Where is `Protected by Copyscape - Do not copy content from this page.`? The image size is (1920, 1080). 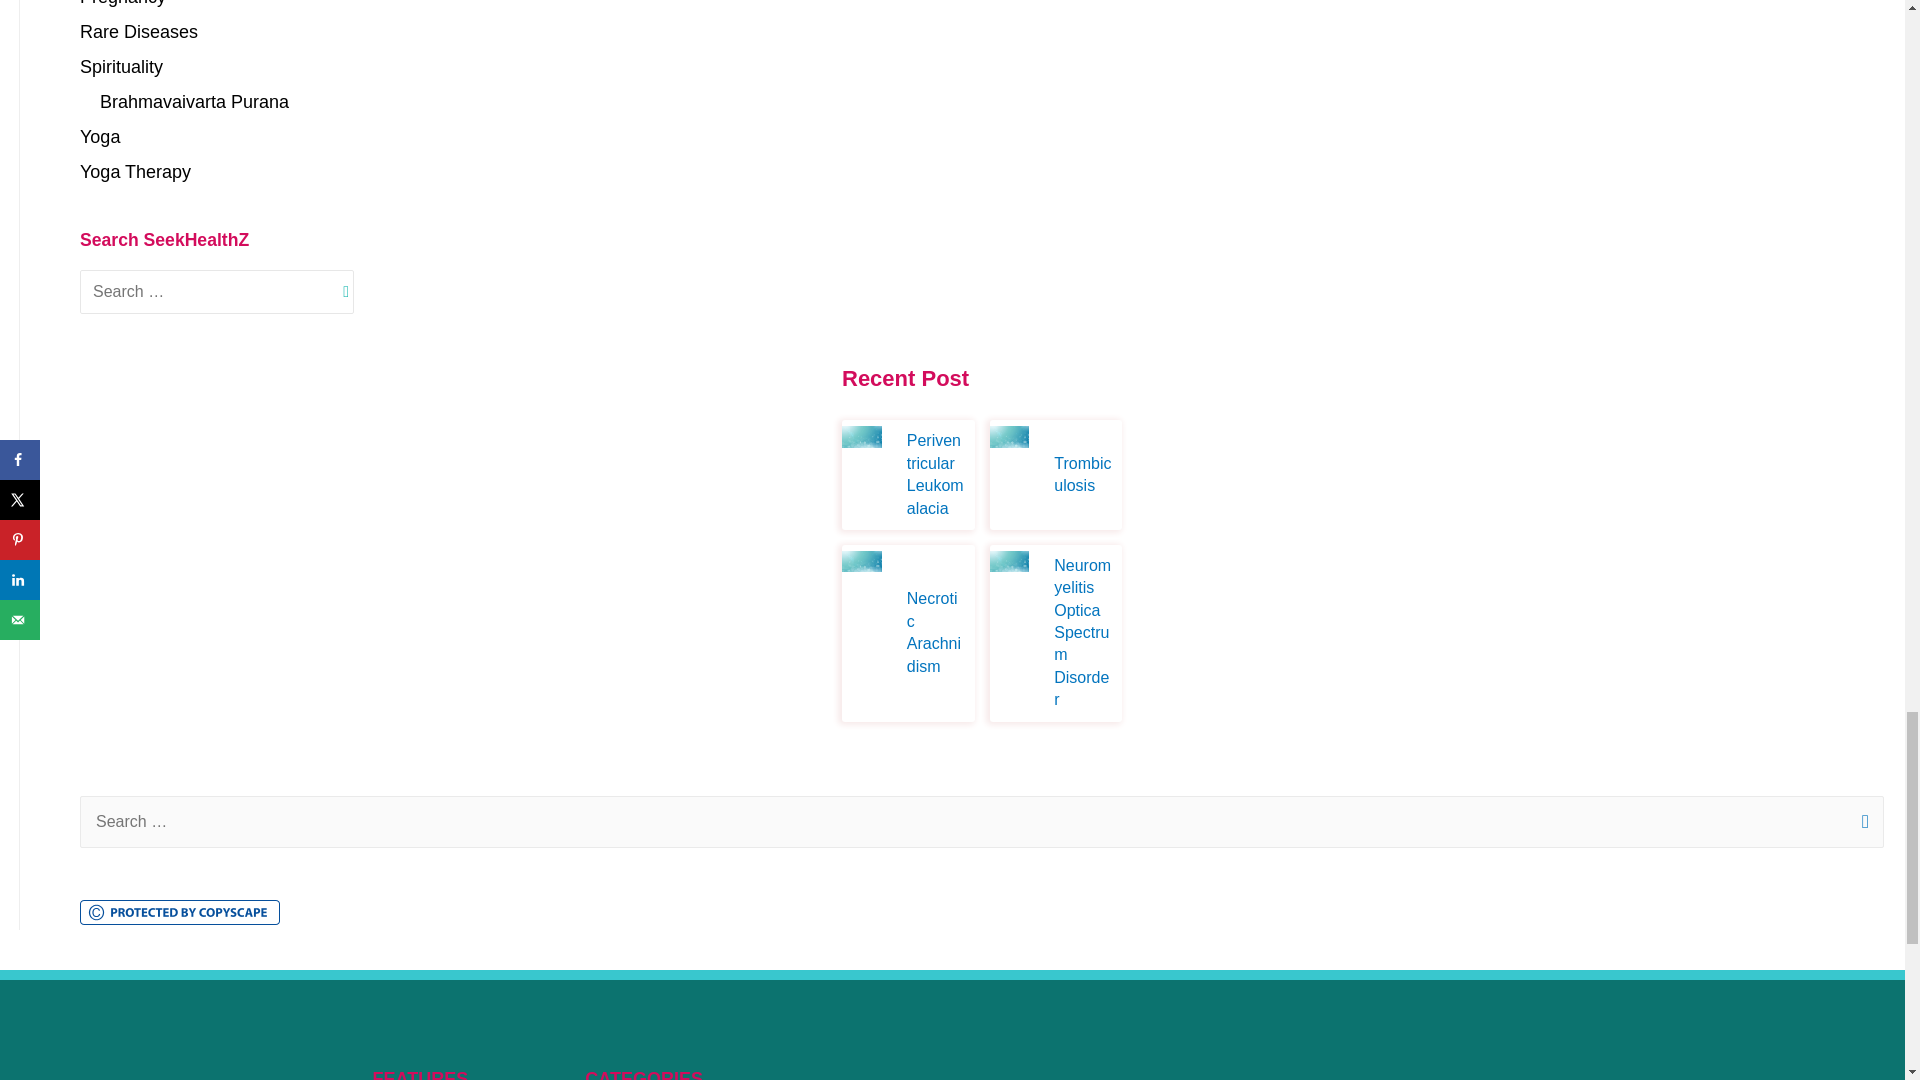
Protected by Copyscape - Do not copy content from this page. is located at coordinates (180, 912).